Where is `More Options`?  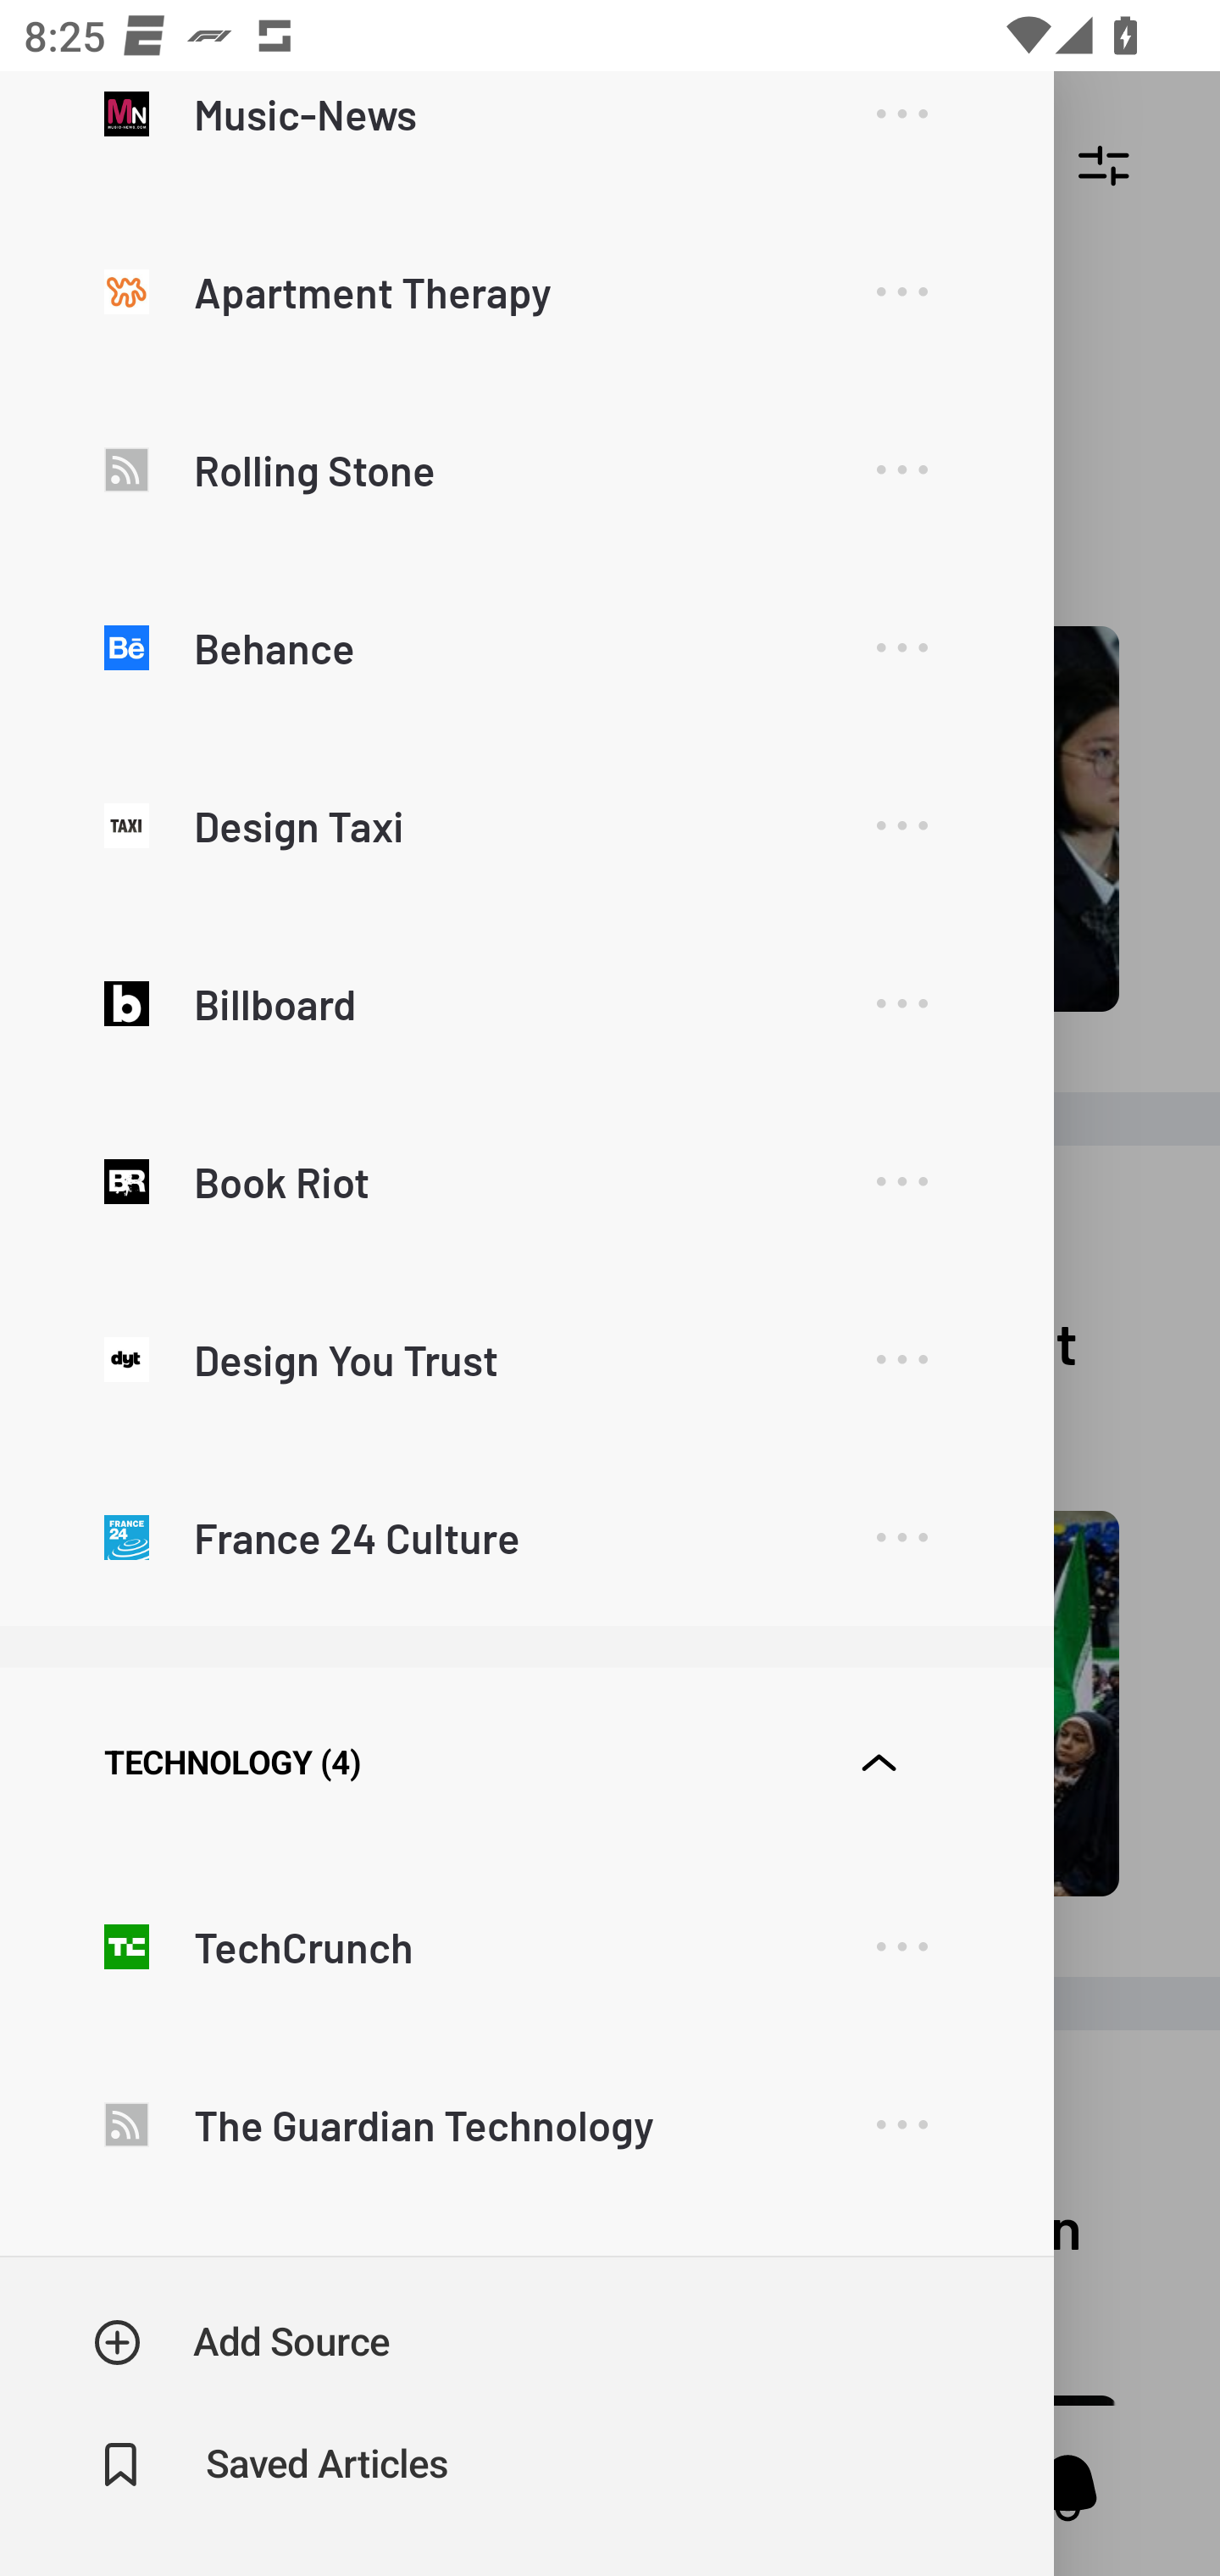 More Options is located at coordinates (901, 1360).